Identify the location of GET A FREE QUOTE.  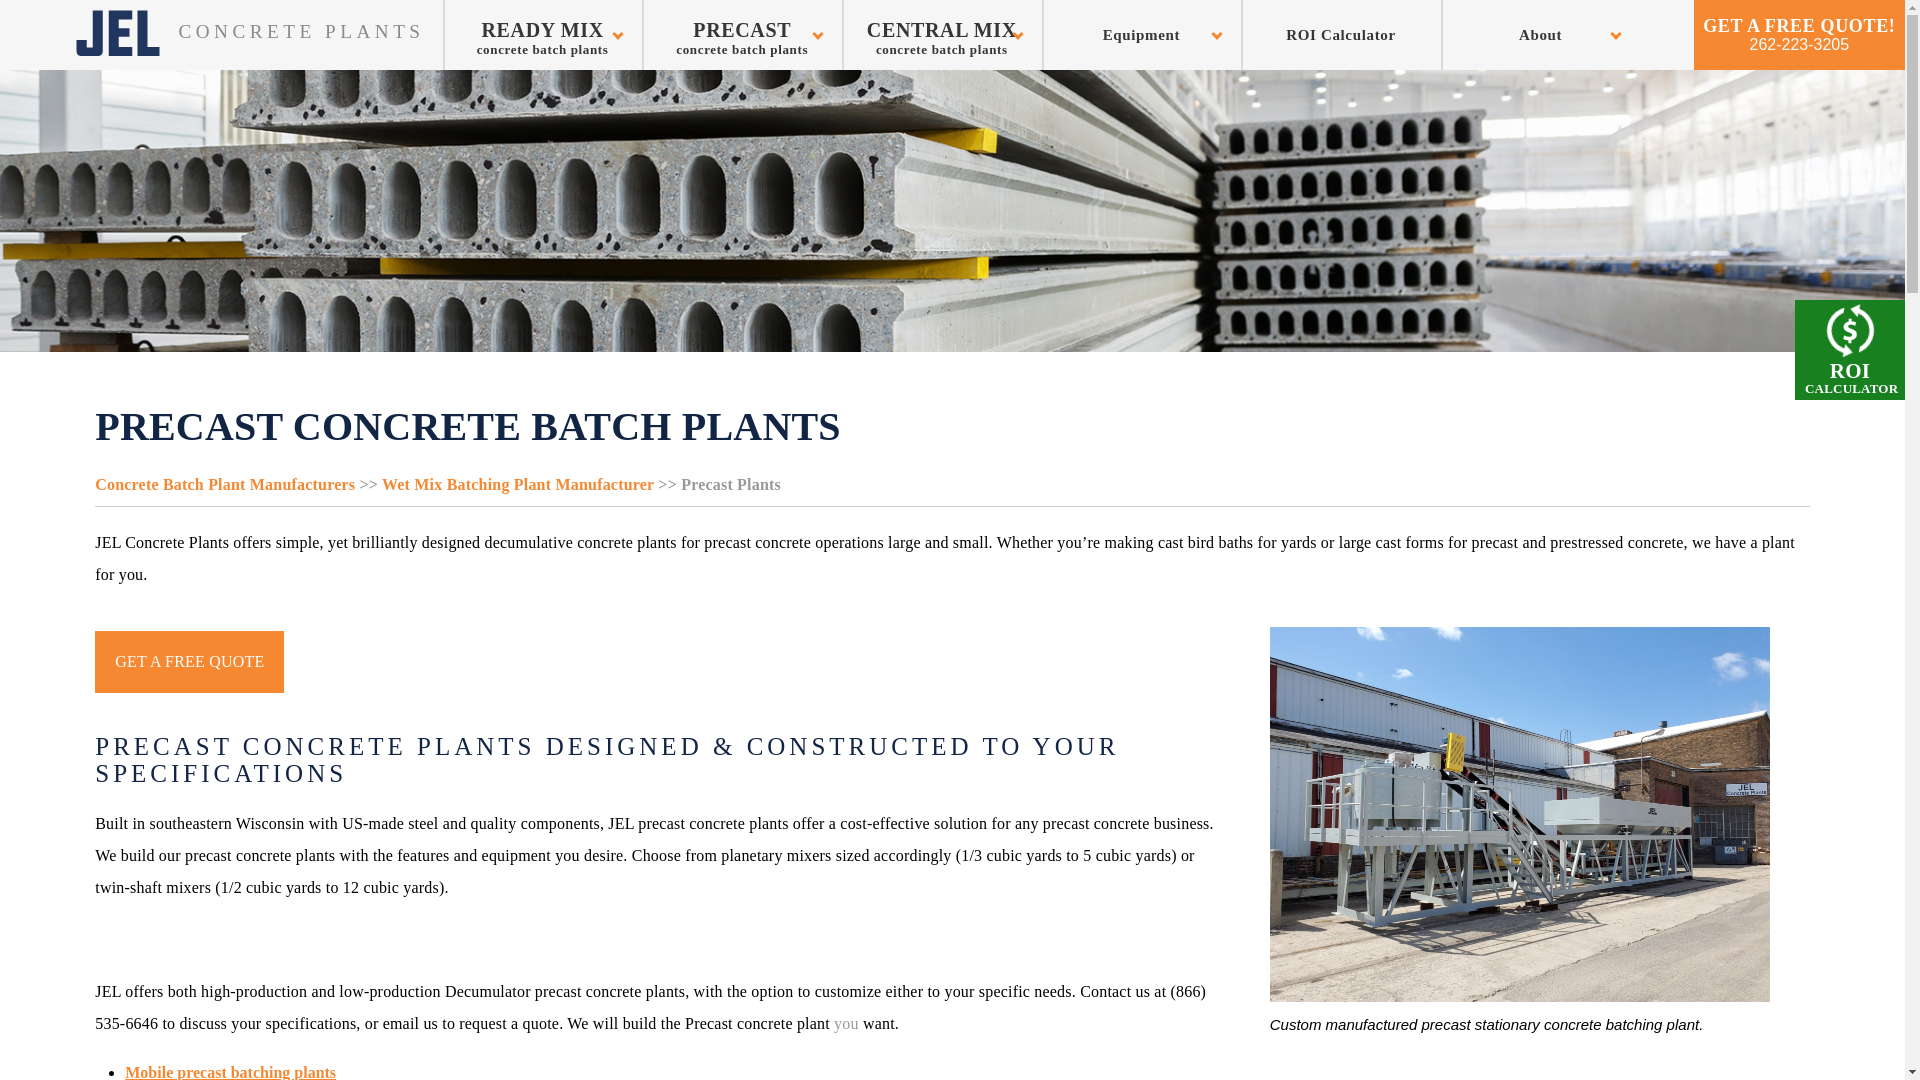
(189, 662).